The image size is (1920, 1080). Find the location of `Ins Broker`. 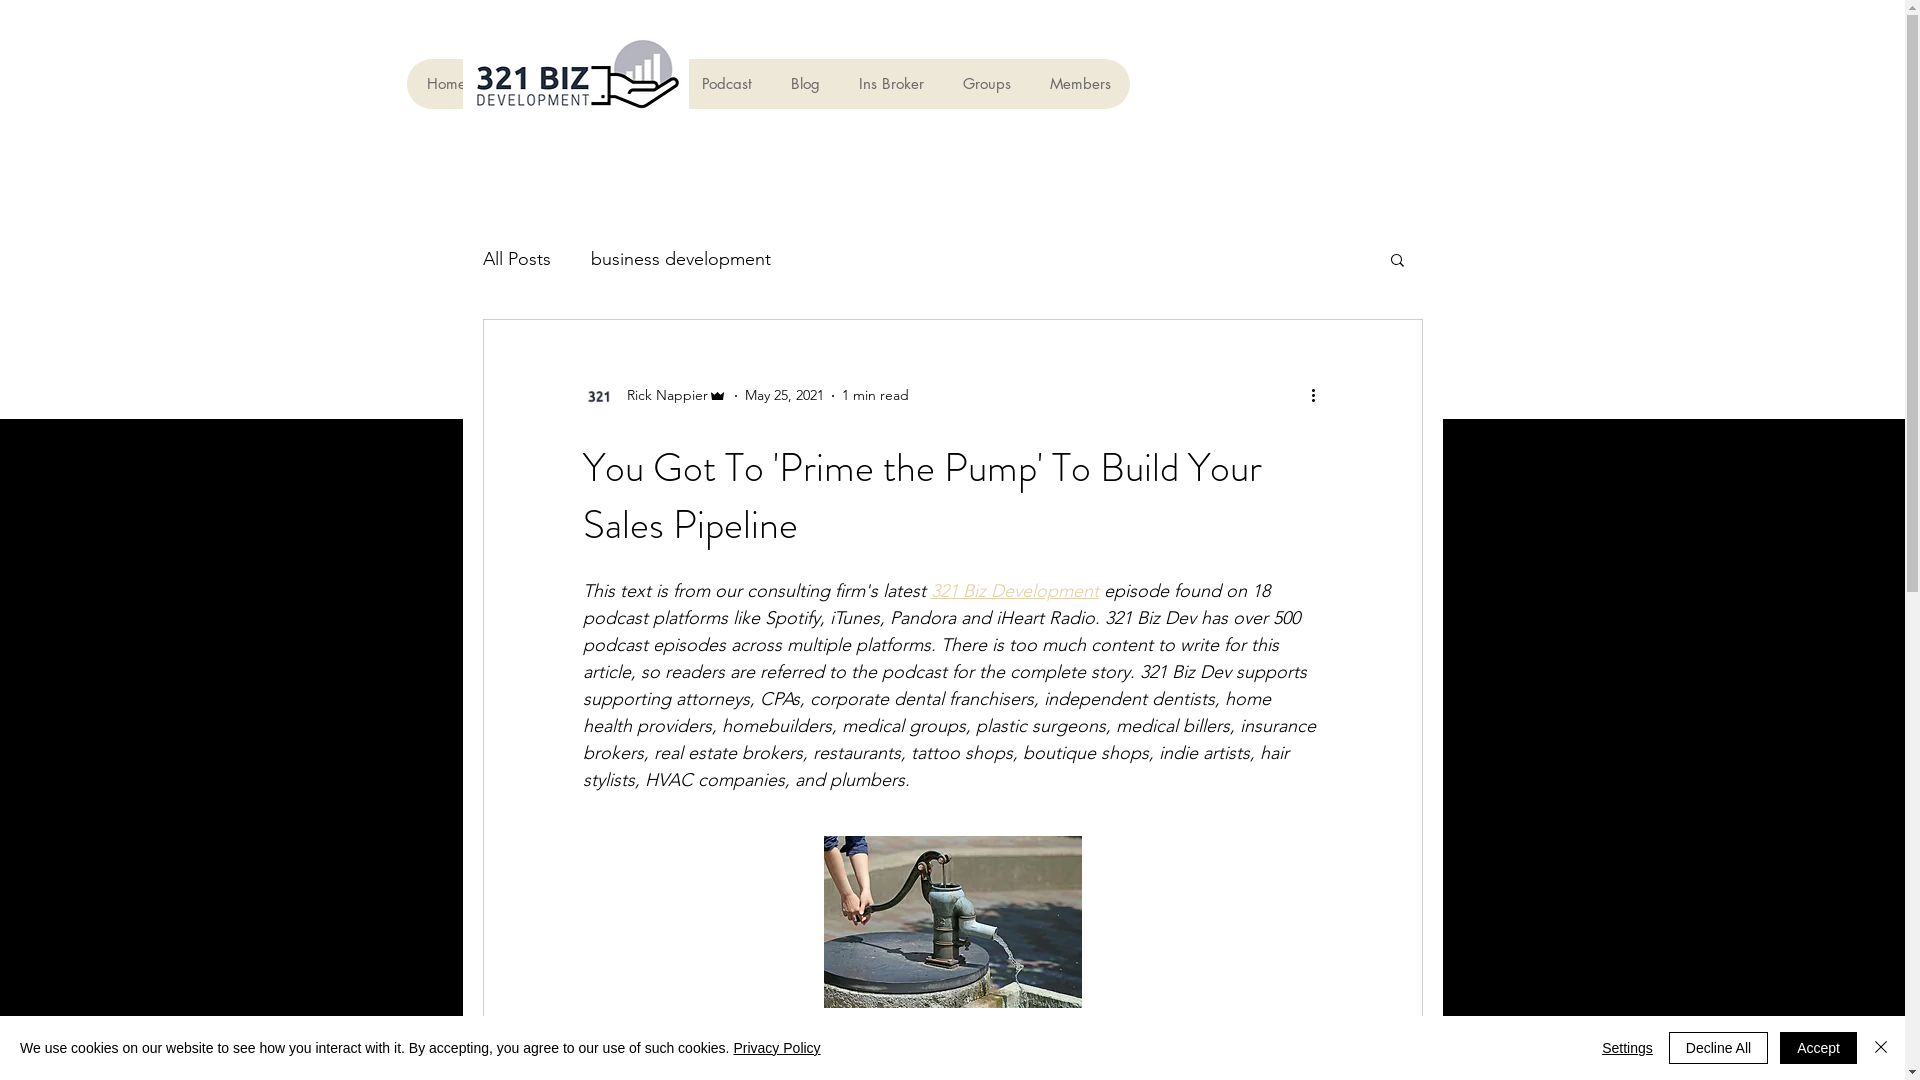

Ins Broker is located at coordinates (891, 84).